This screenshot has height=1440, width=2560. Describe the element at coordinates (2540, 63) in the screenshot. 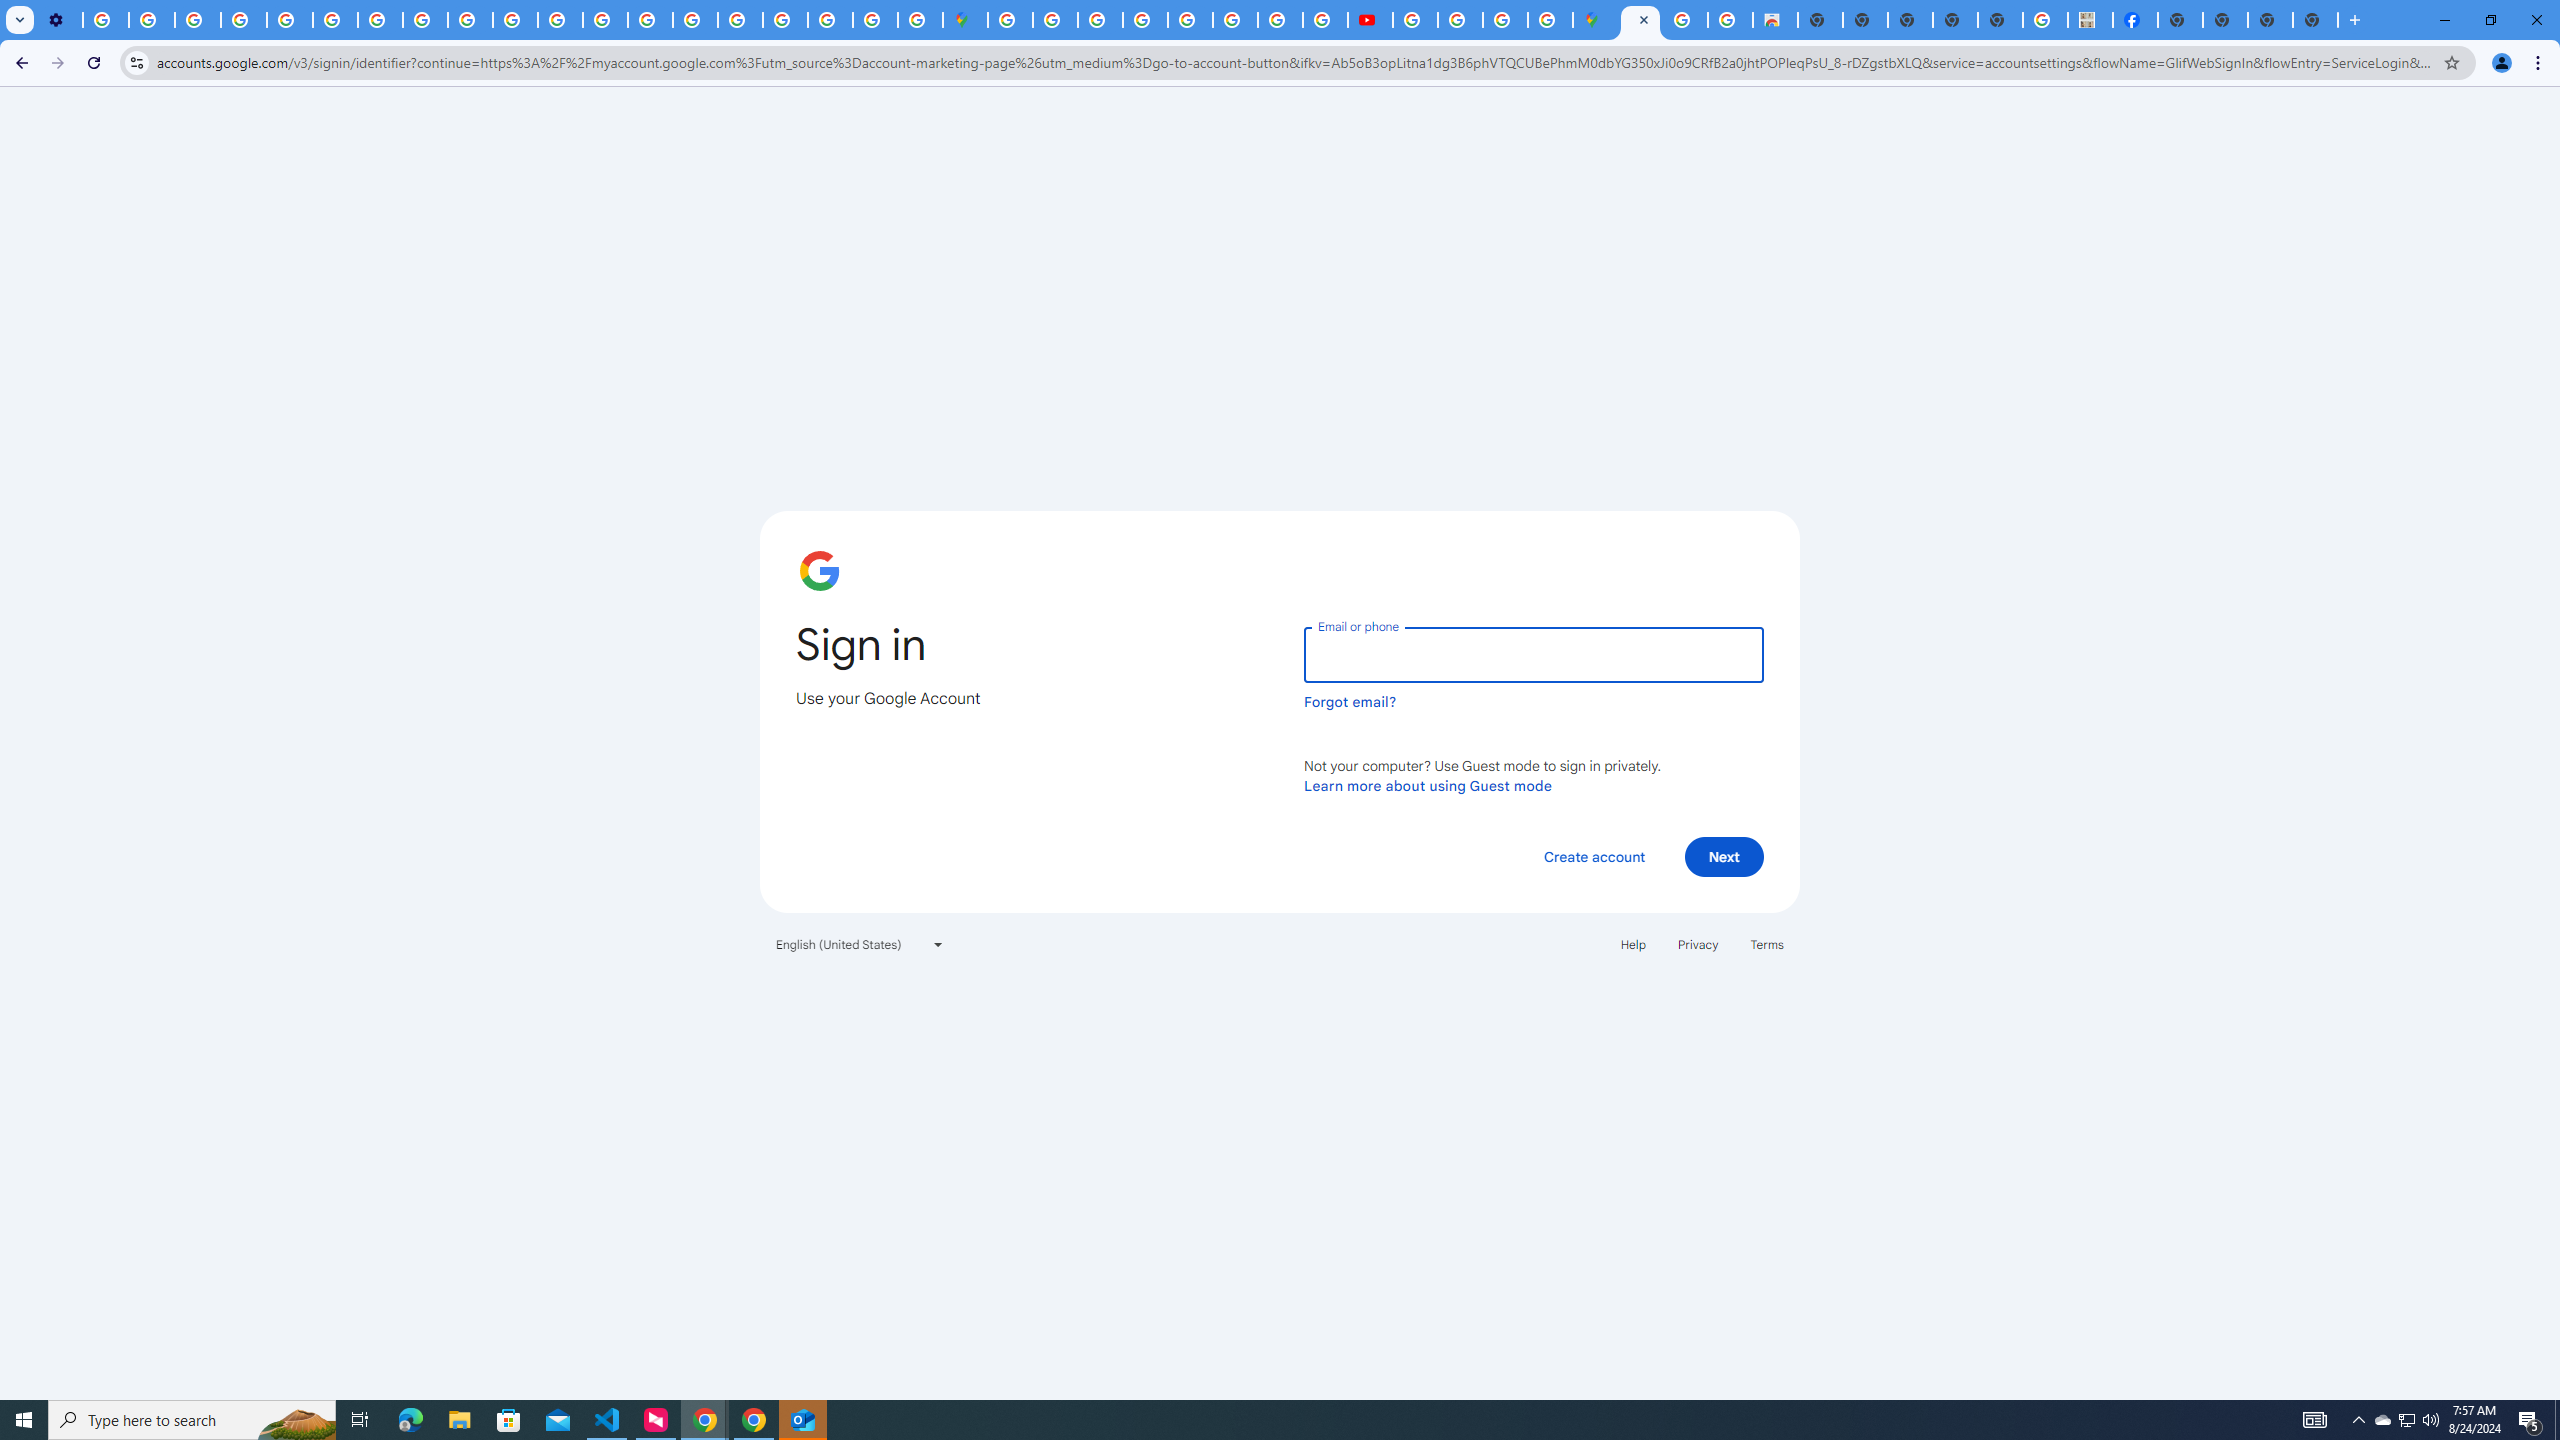

I see `Chrome` at that location.